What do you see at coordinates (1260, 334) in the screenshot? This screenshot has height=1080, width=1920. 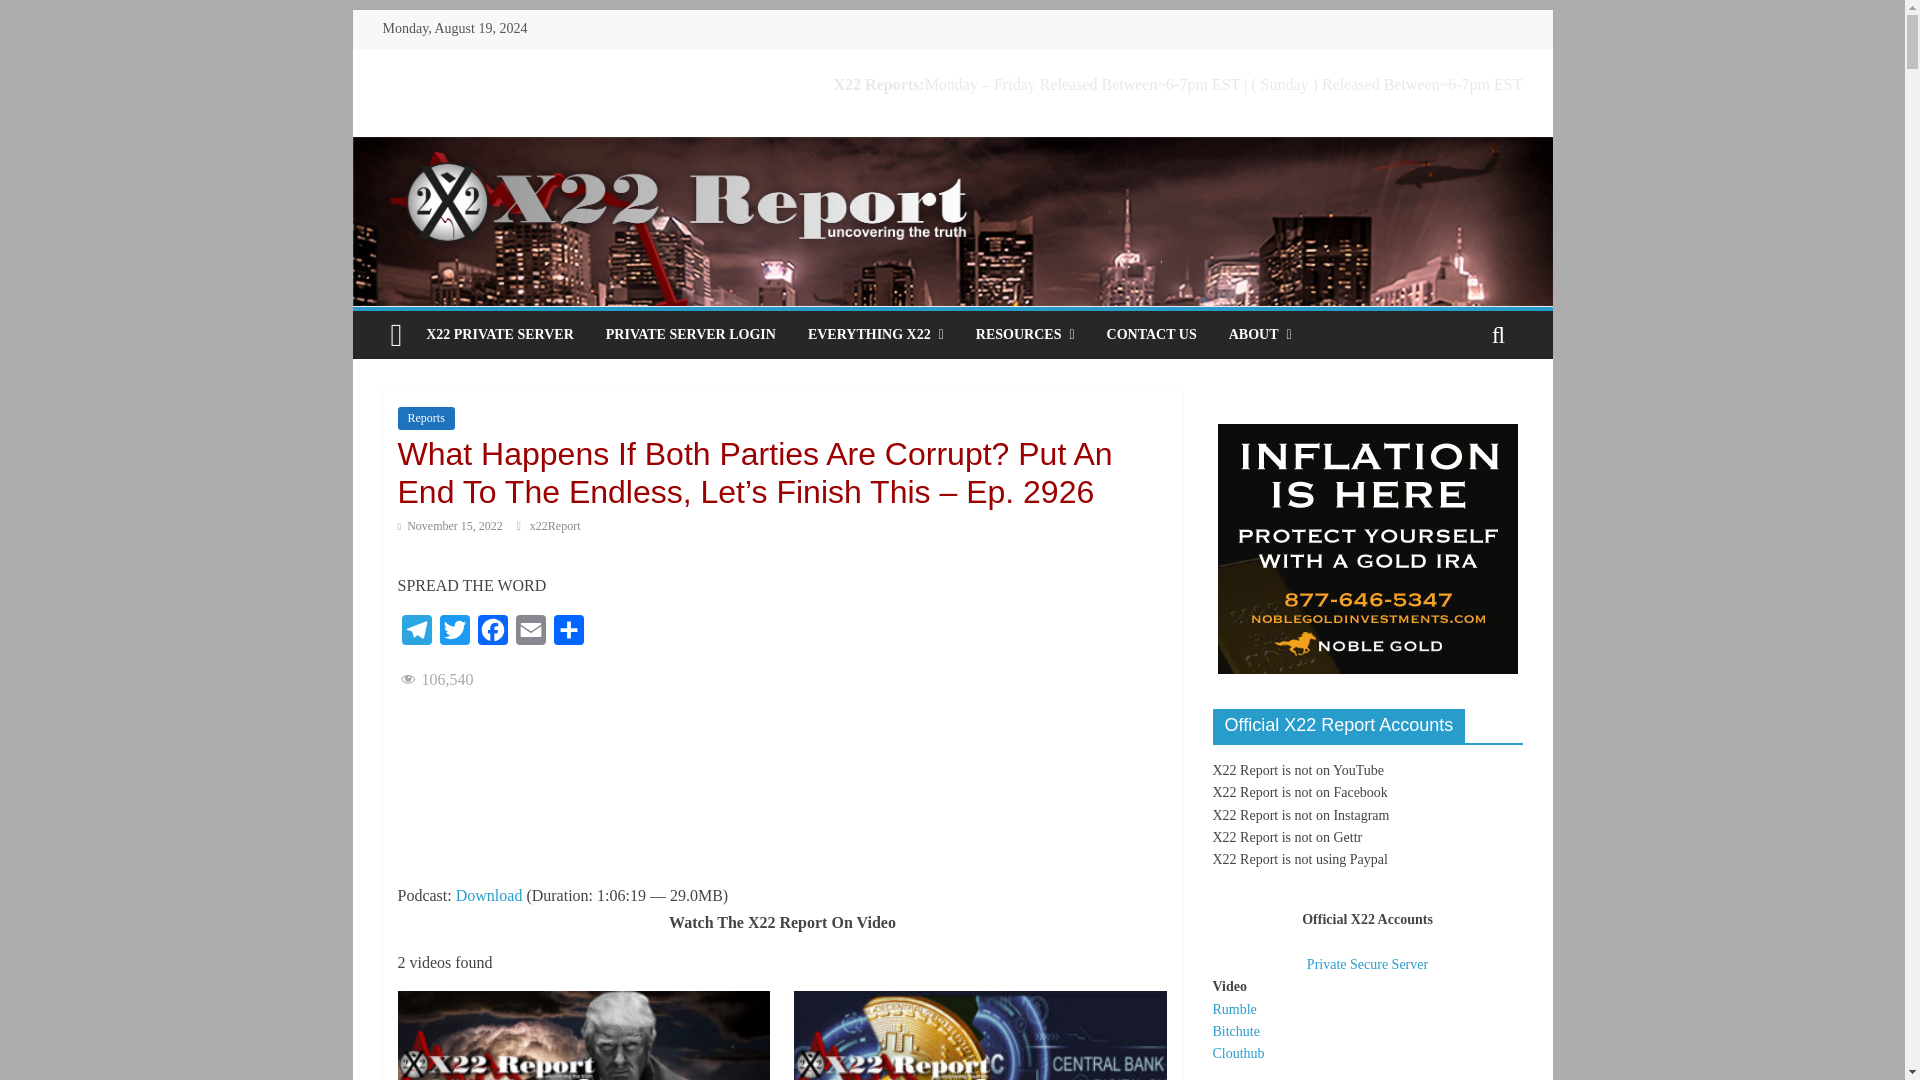 I see `ABOUT` at bounding box center [1260, 334].